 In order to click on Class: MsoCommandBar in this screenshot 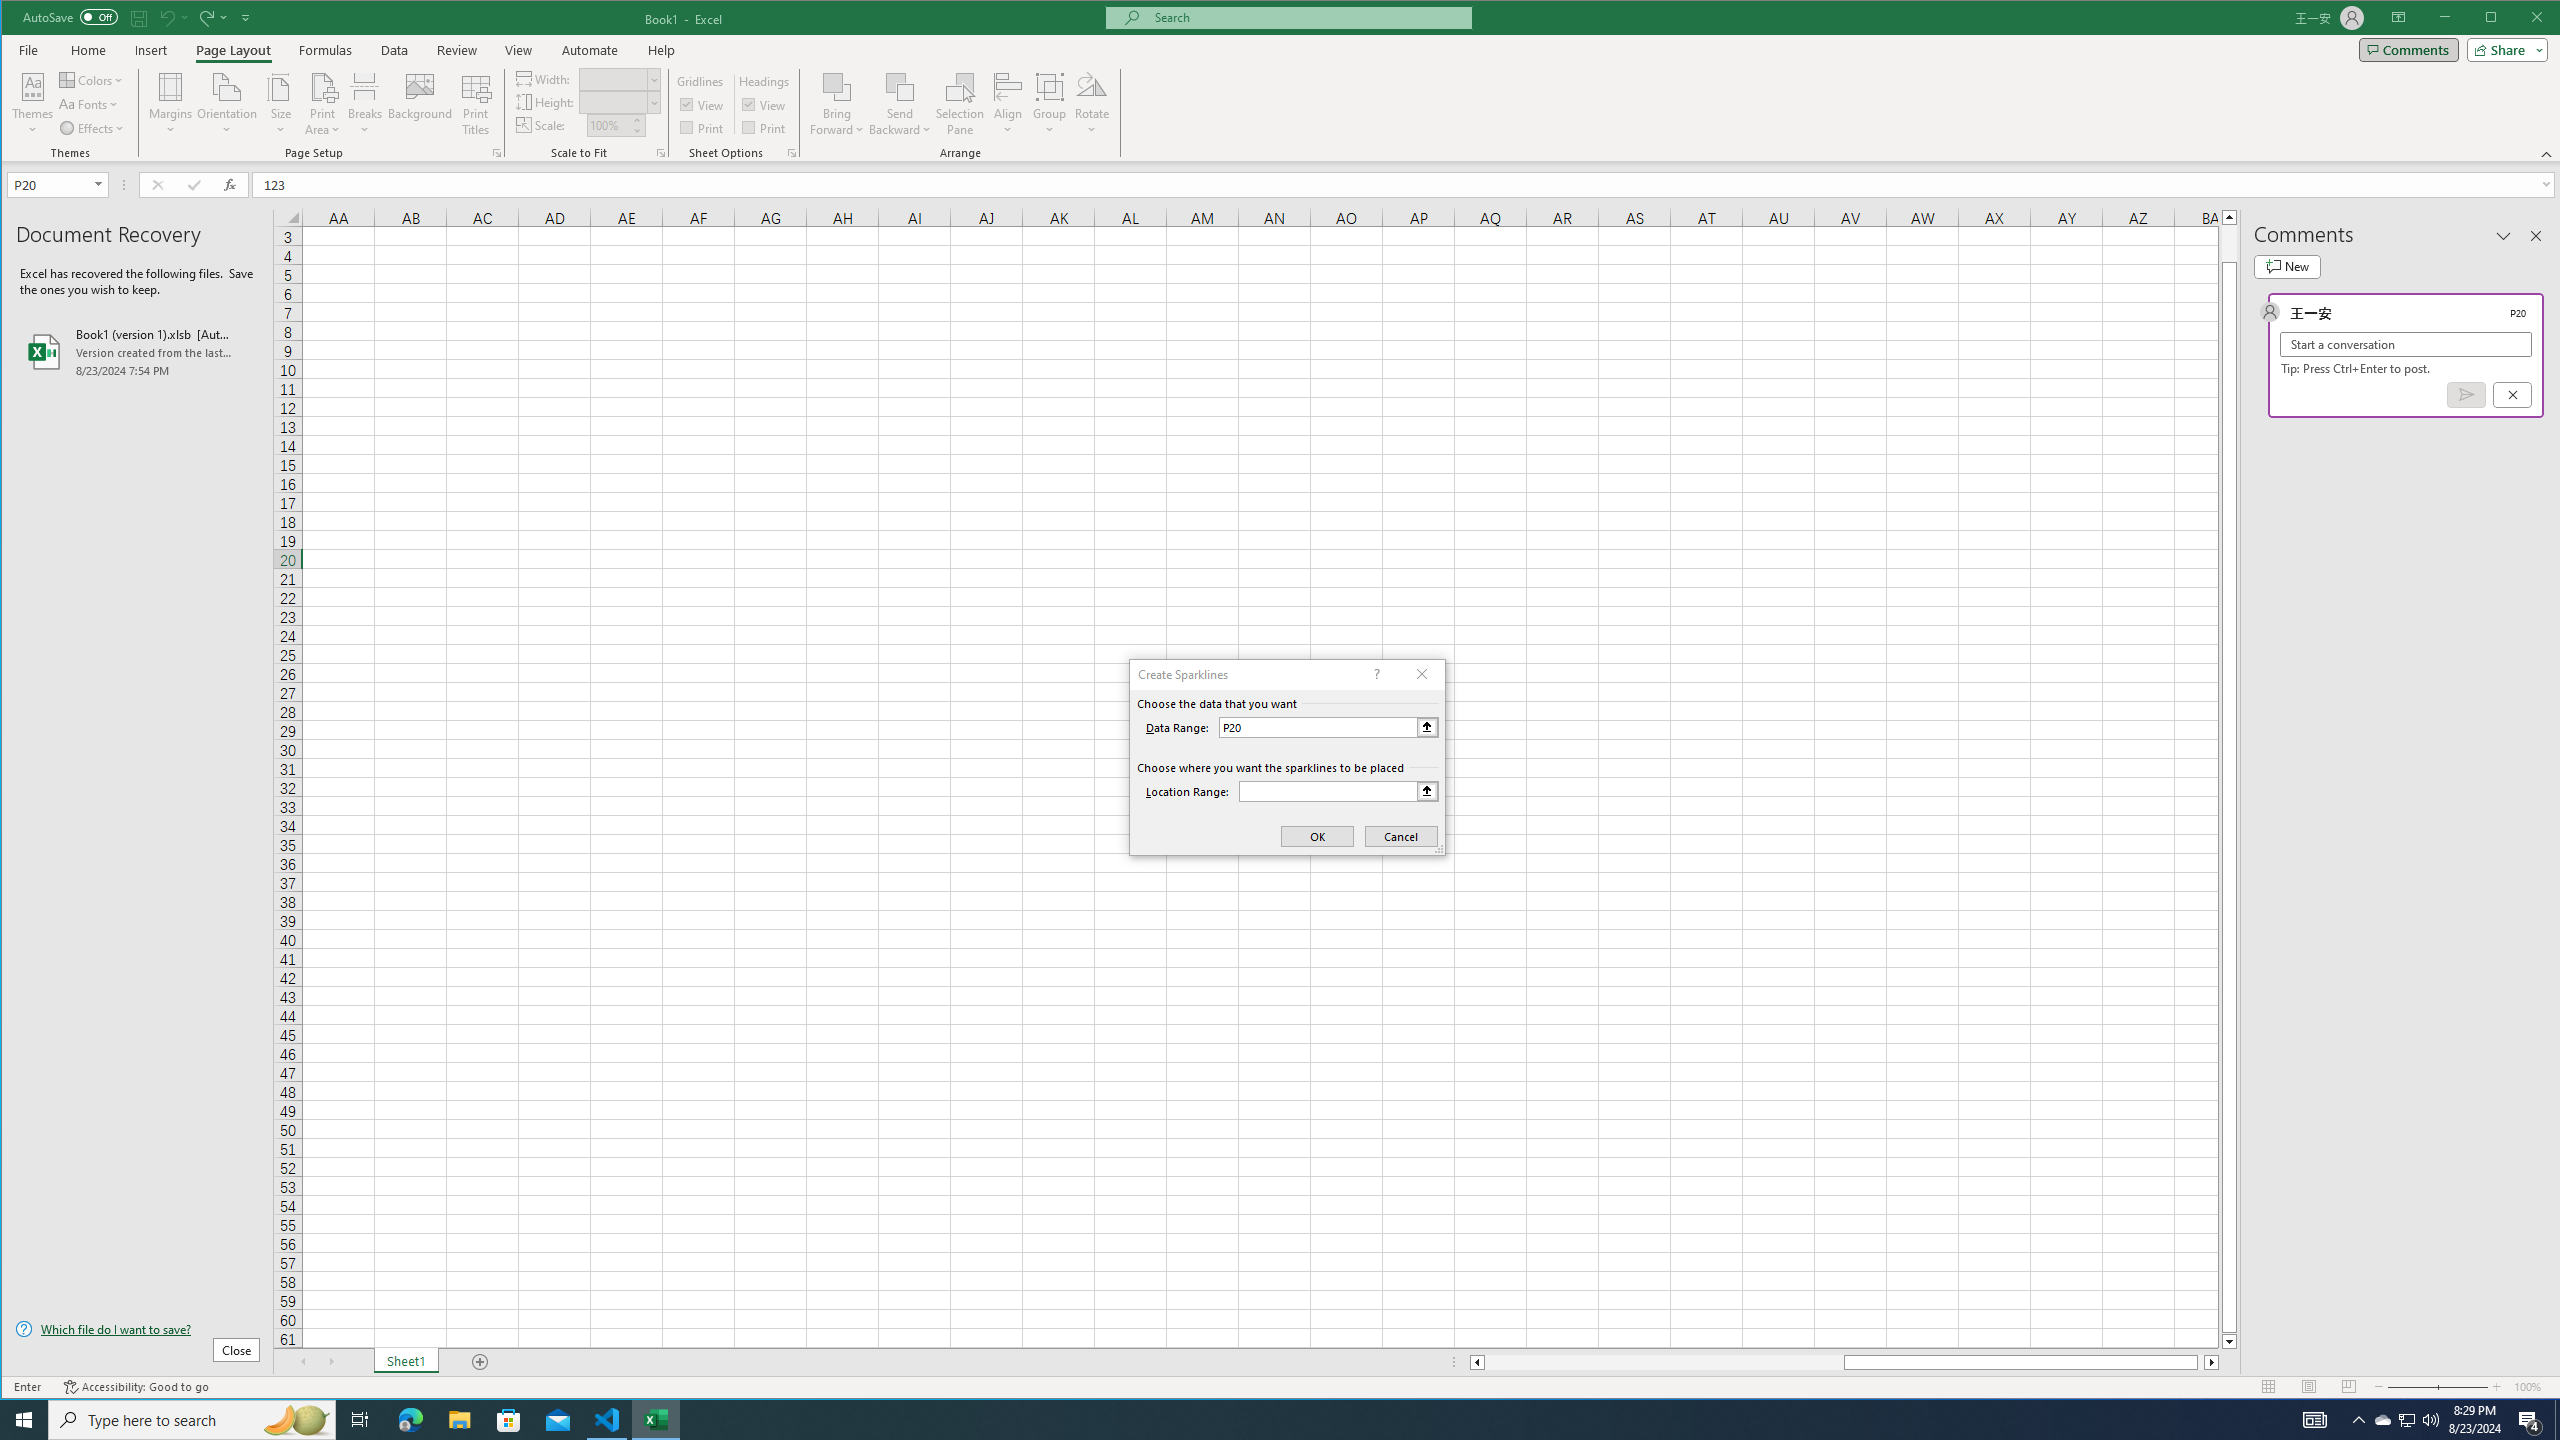, I will do `click(1281, 81)`.